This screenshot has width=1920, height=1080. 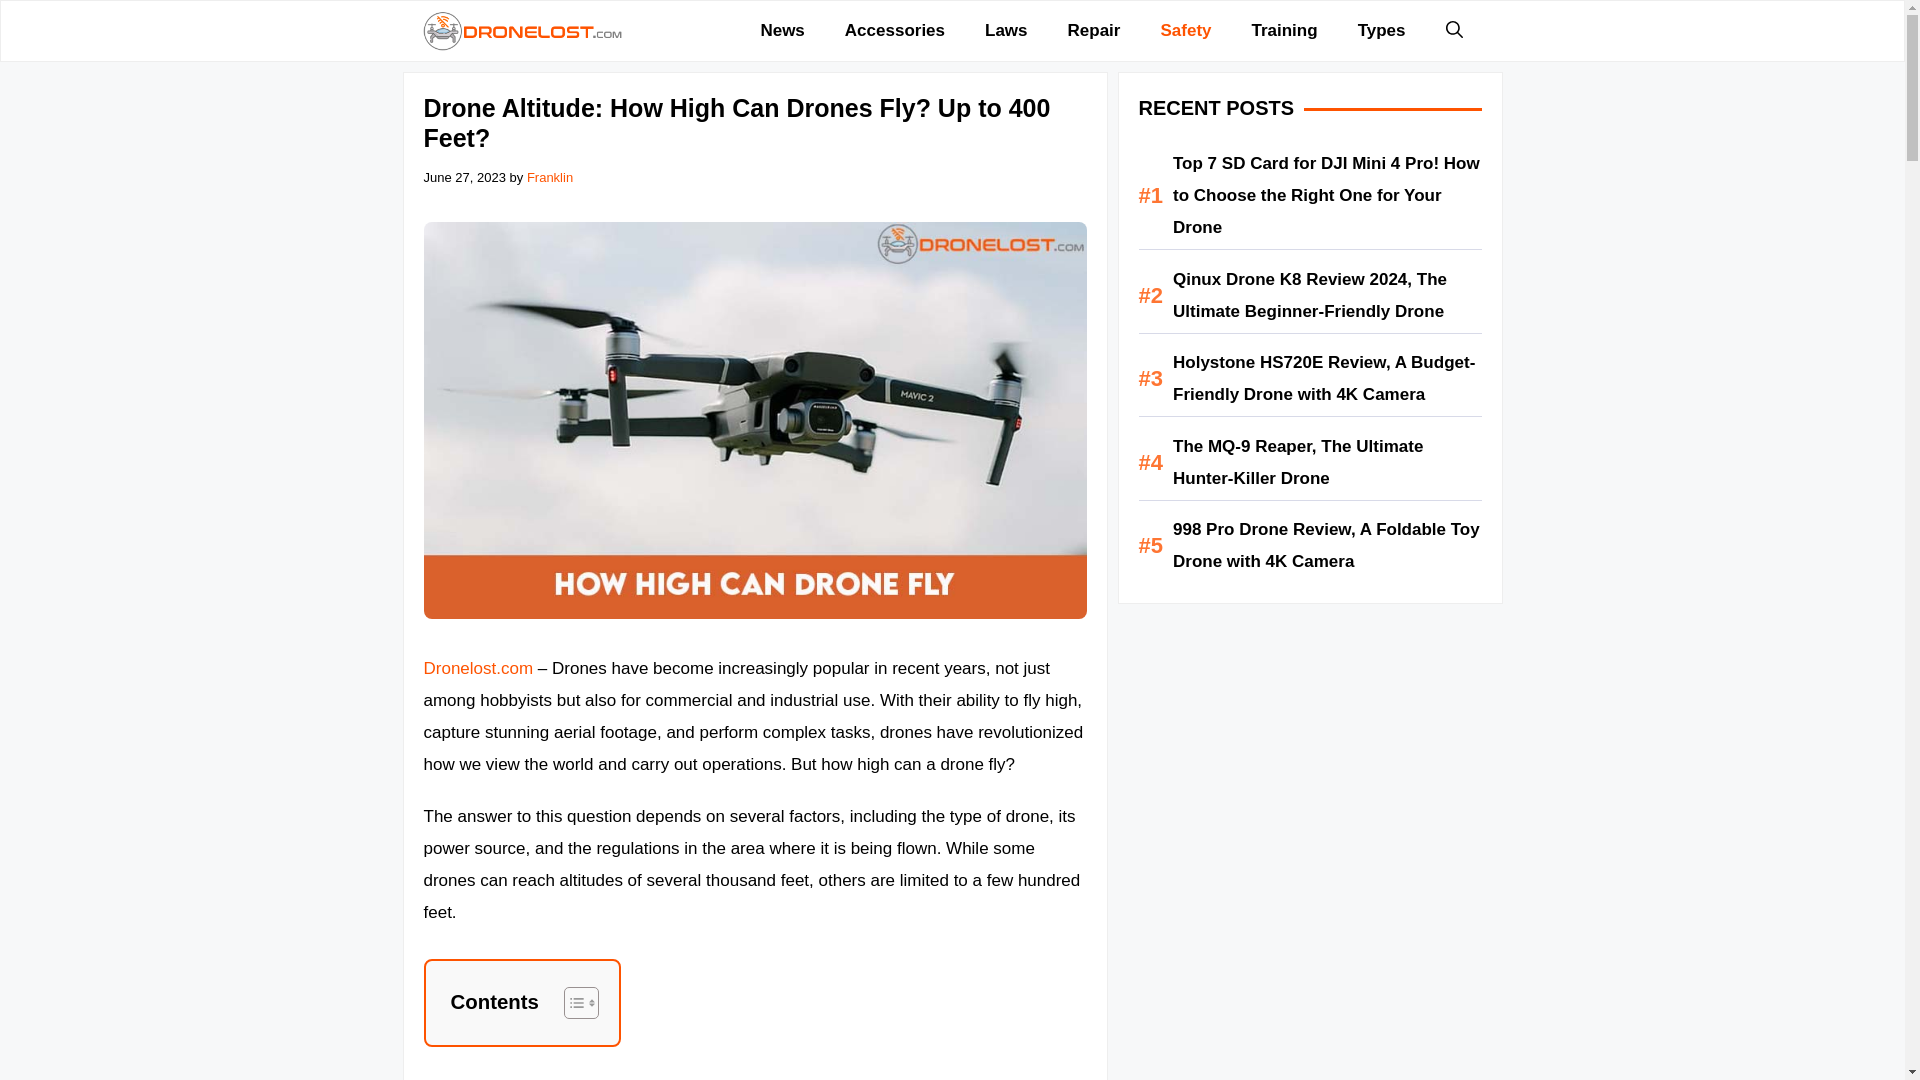 I want to click on Accessories, so click(x=895, y=30).